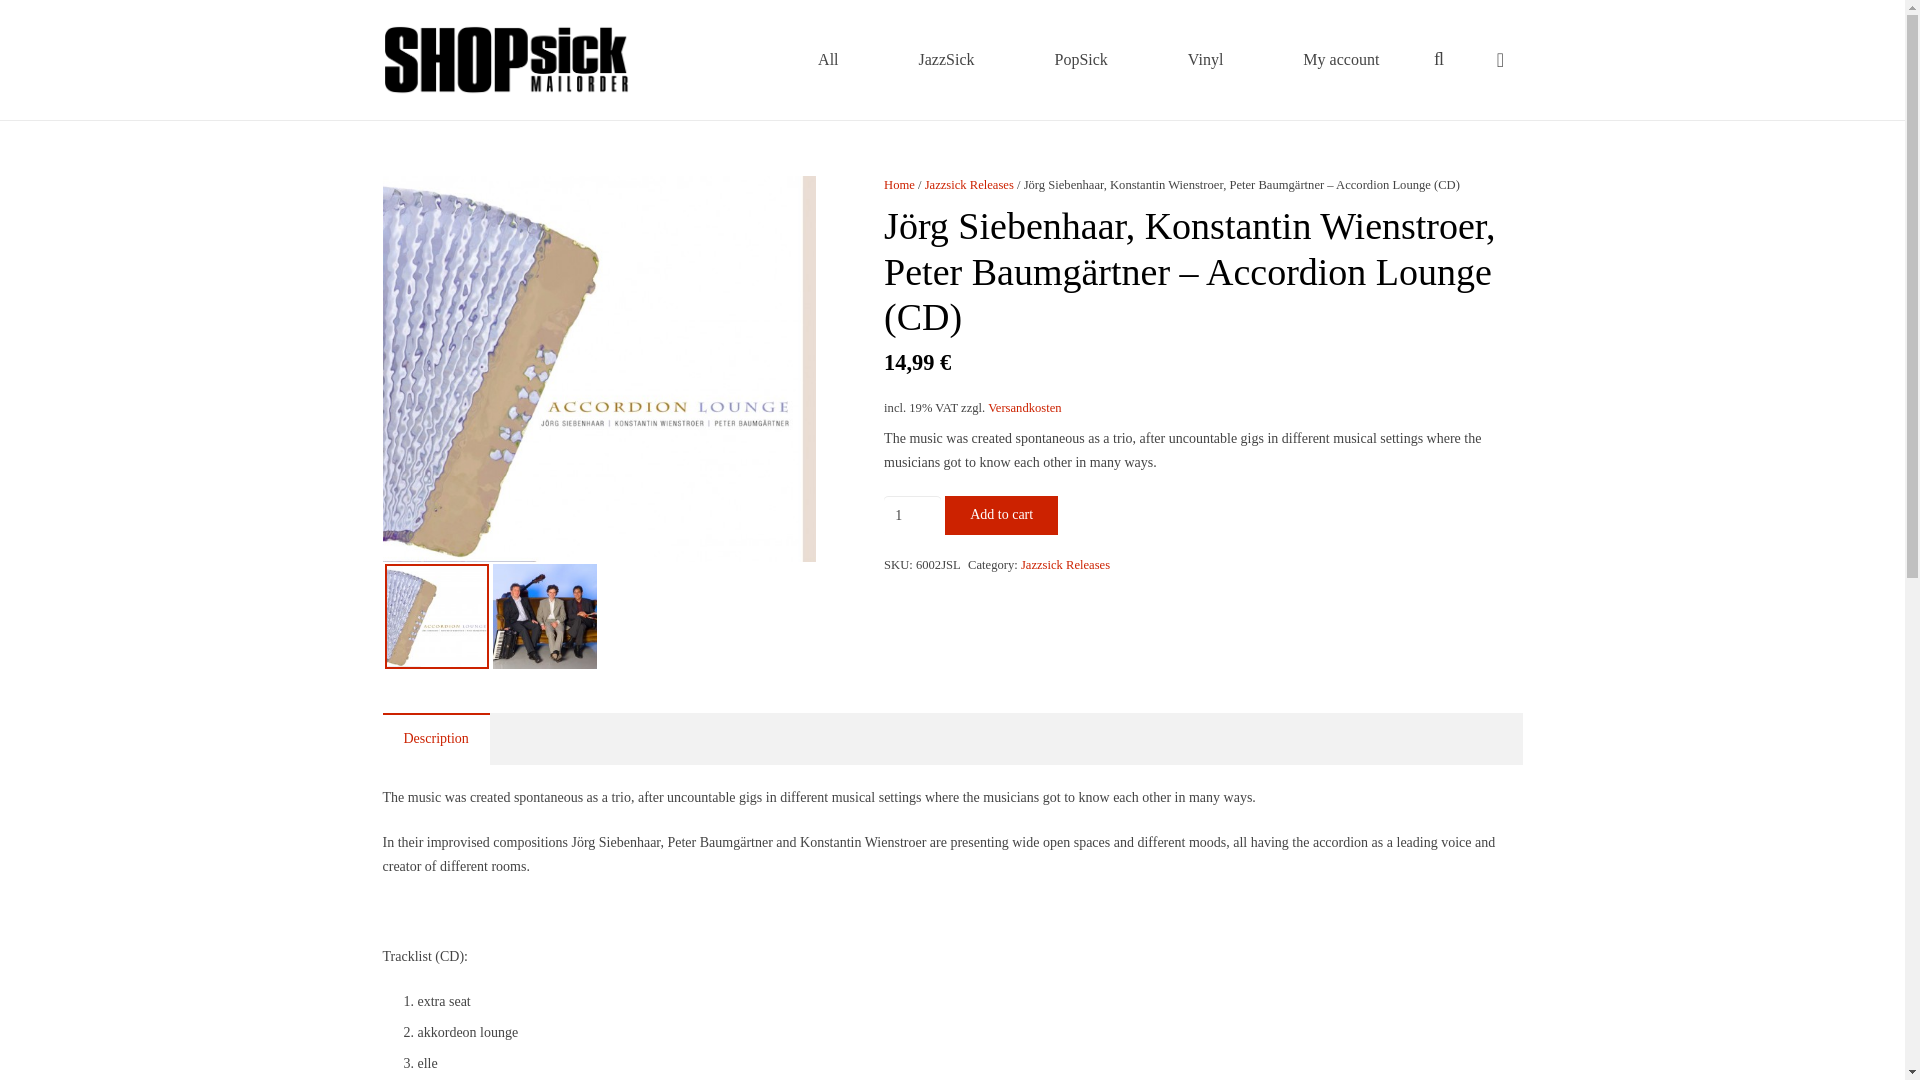 This screenshot has width=1920, height=1080. Describe the element at coordinates (1024, 407) in the screenshot. I see `Versandkosten` at that location.